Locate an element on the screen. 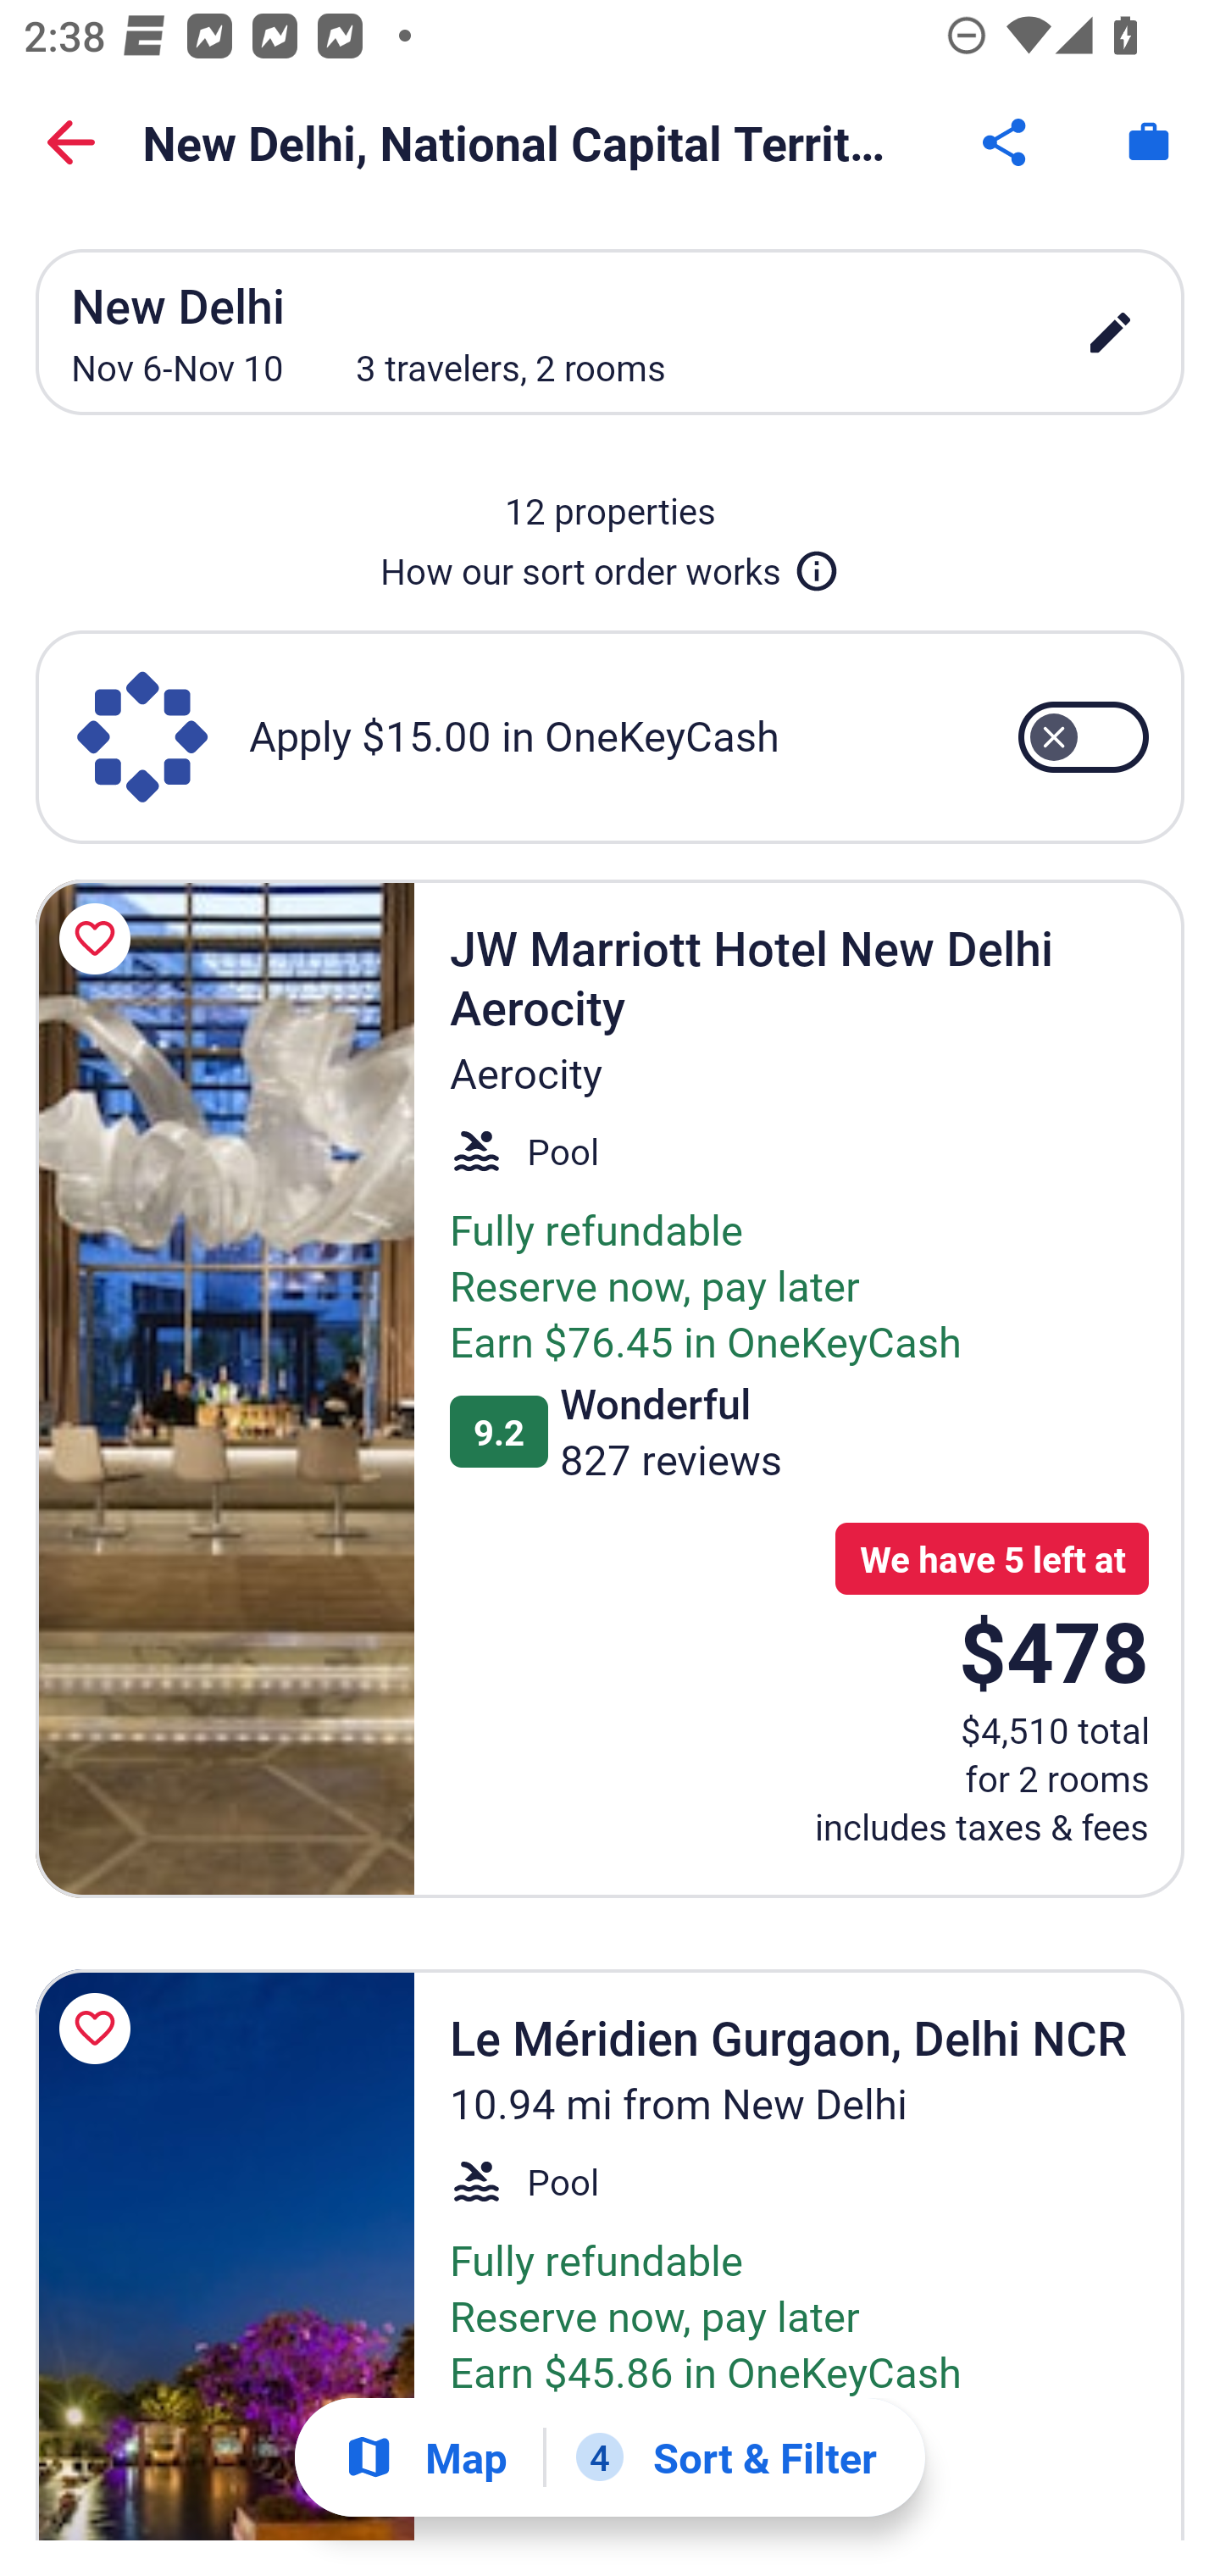 This screenshot has width=1220, height=2576. 4 Sort & Filter 4 Filters applied. Filters Button is located at coordinates (726, 2457).